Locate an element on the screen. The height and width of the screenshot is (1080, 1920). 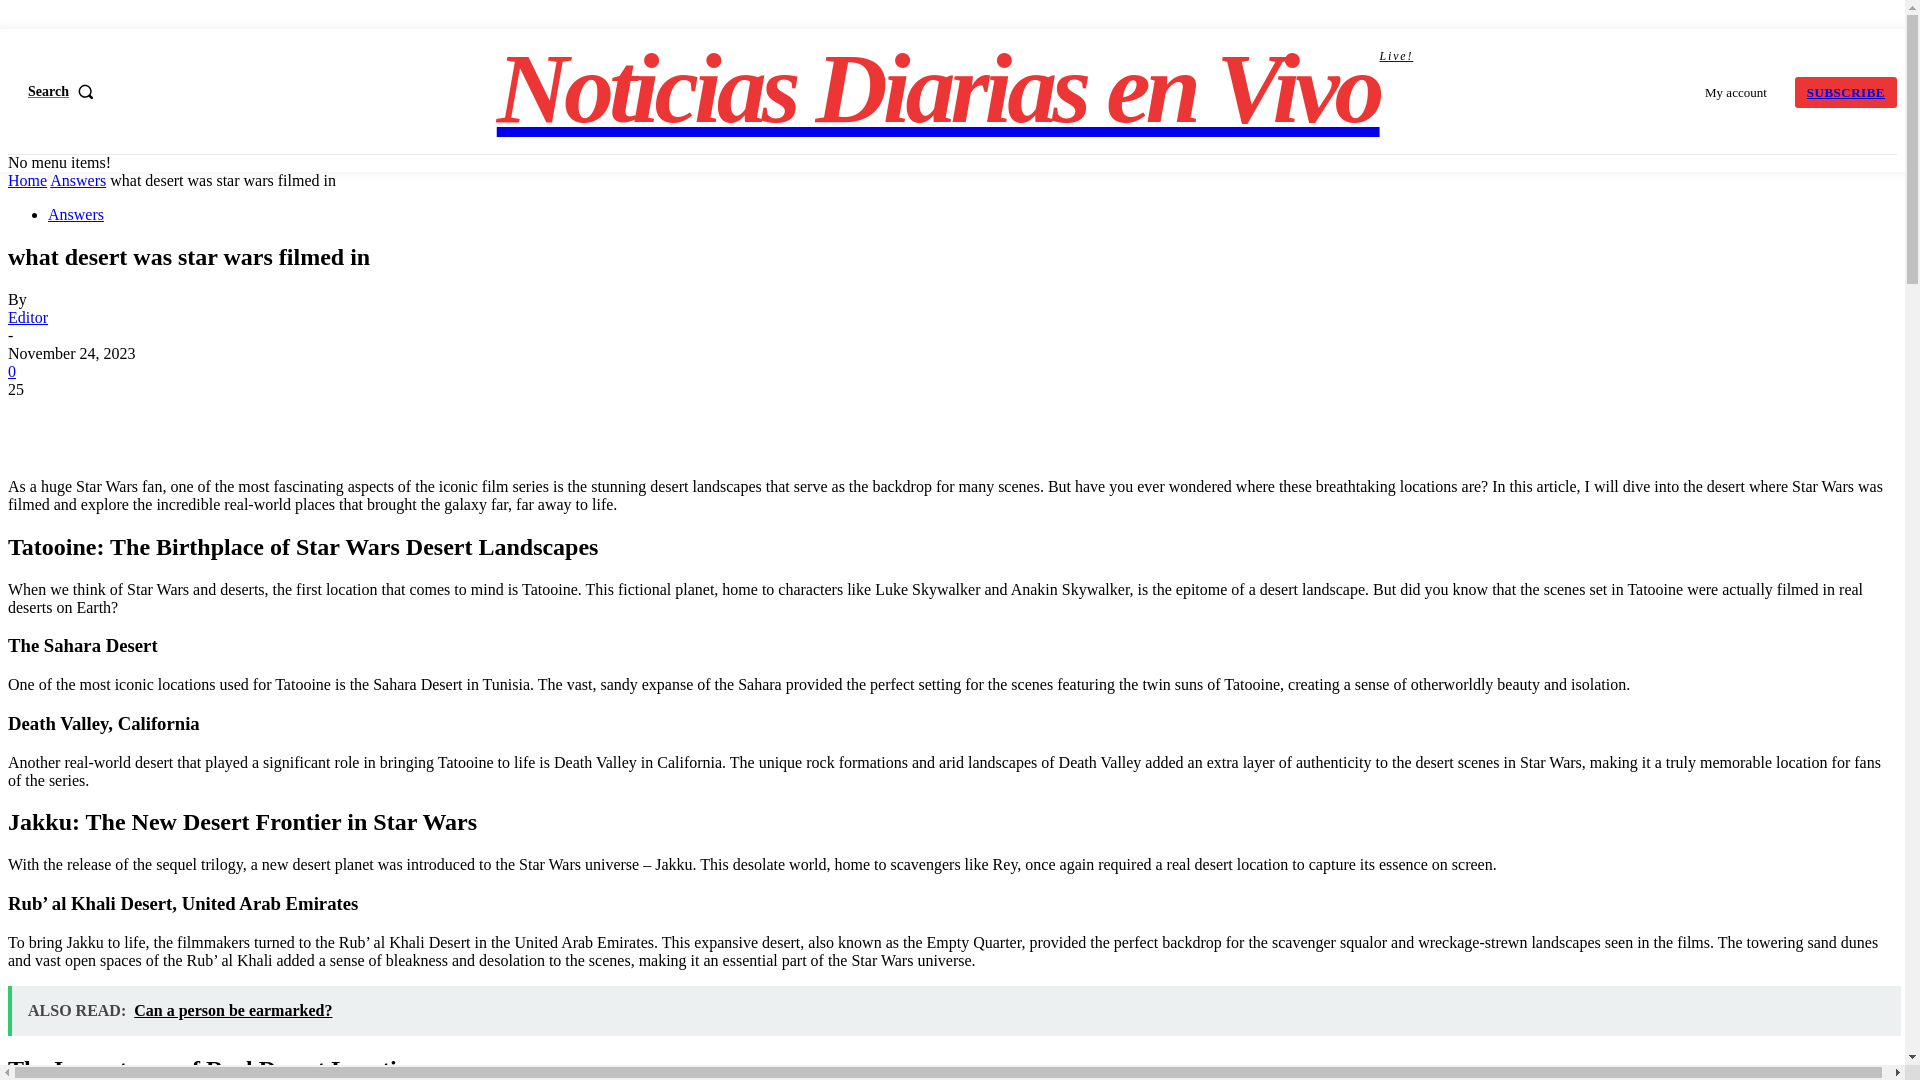
ALSO READ:  Can a person be earmarked? is located at coordinates (28, 317).